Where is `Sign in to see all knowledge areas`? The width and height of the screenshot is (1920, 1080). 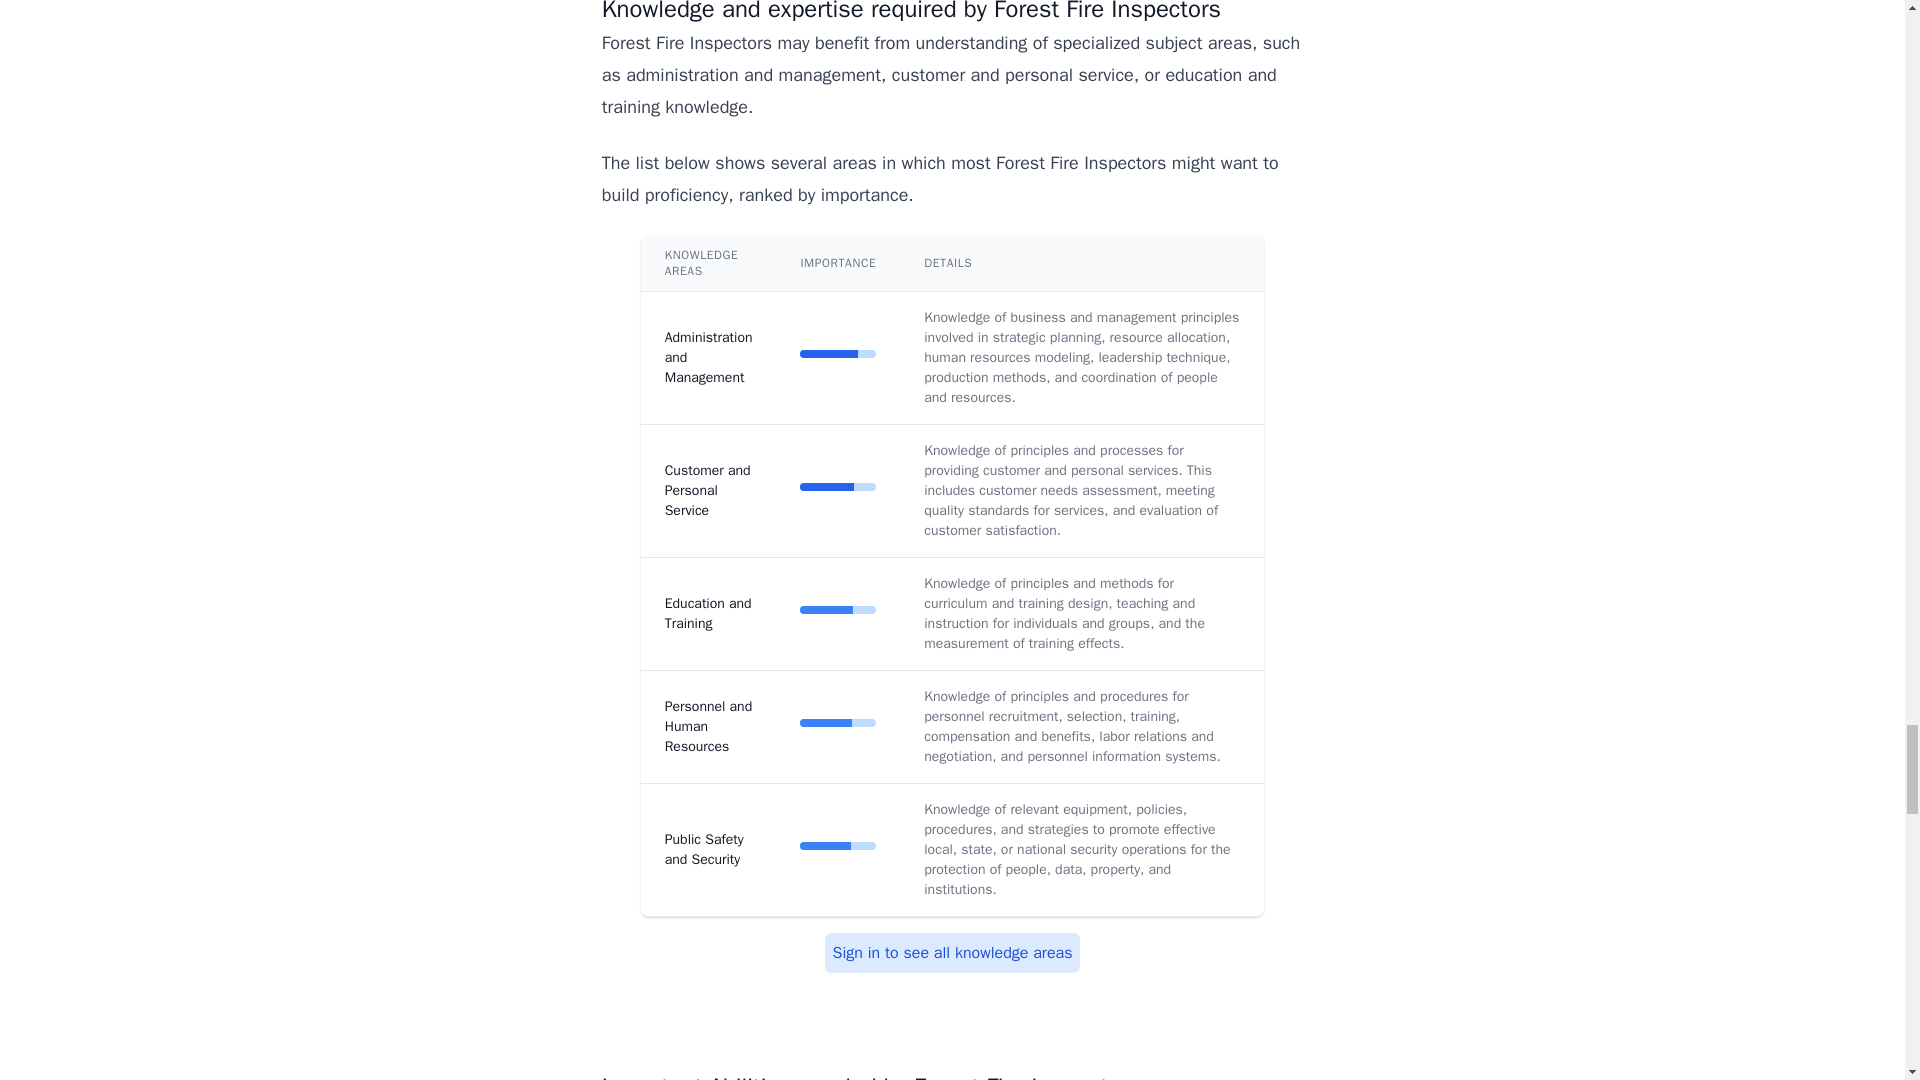 Sign in to see all knowledge areas is located at coordinates (952, 953).